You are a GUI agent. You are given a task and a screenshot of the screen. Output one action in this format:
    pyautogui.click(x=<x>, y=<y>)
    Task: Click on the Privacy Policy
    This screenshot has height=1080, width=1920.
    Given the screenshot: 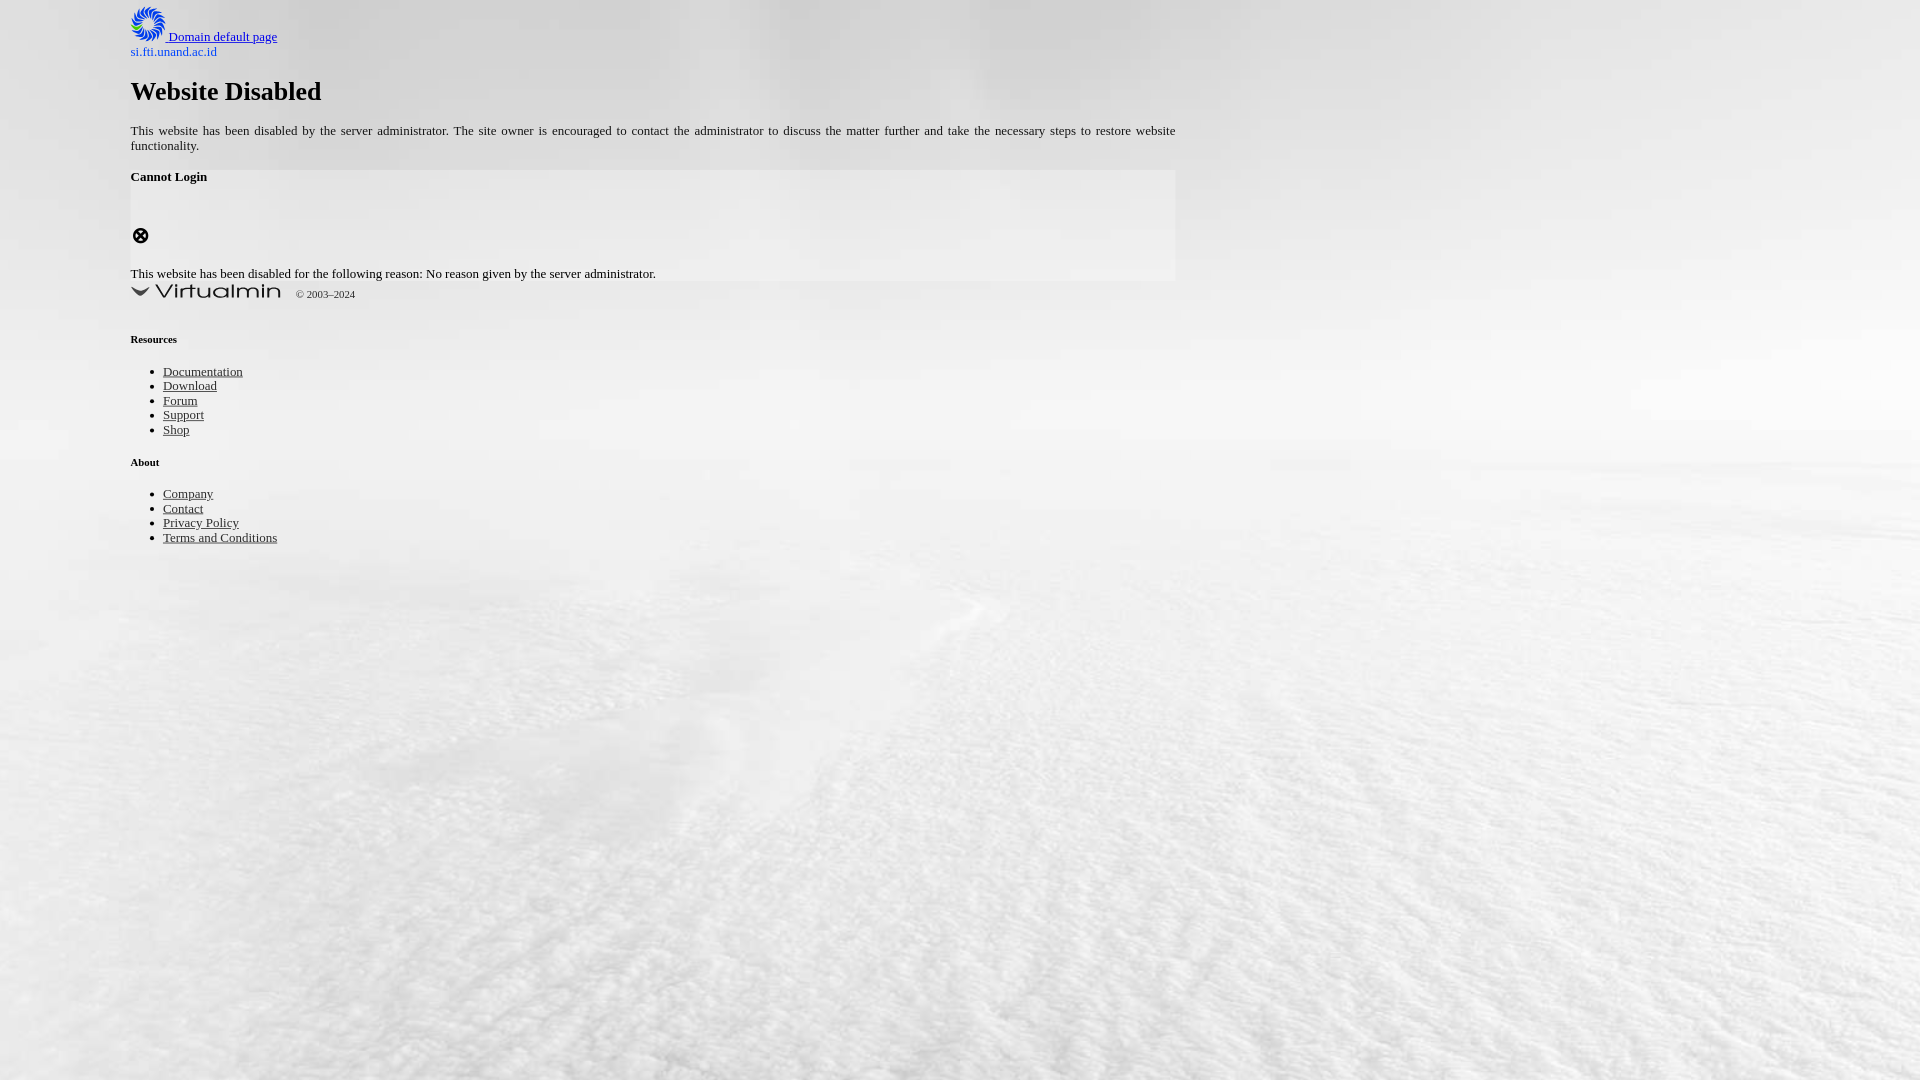 What is the action you would take?
    pyautogui.click(x=210, y=524)
    